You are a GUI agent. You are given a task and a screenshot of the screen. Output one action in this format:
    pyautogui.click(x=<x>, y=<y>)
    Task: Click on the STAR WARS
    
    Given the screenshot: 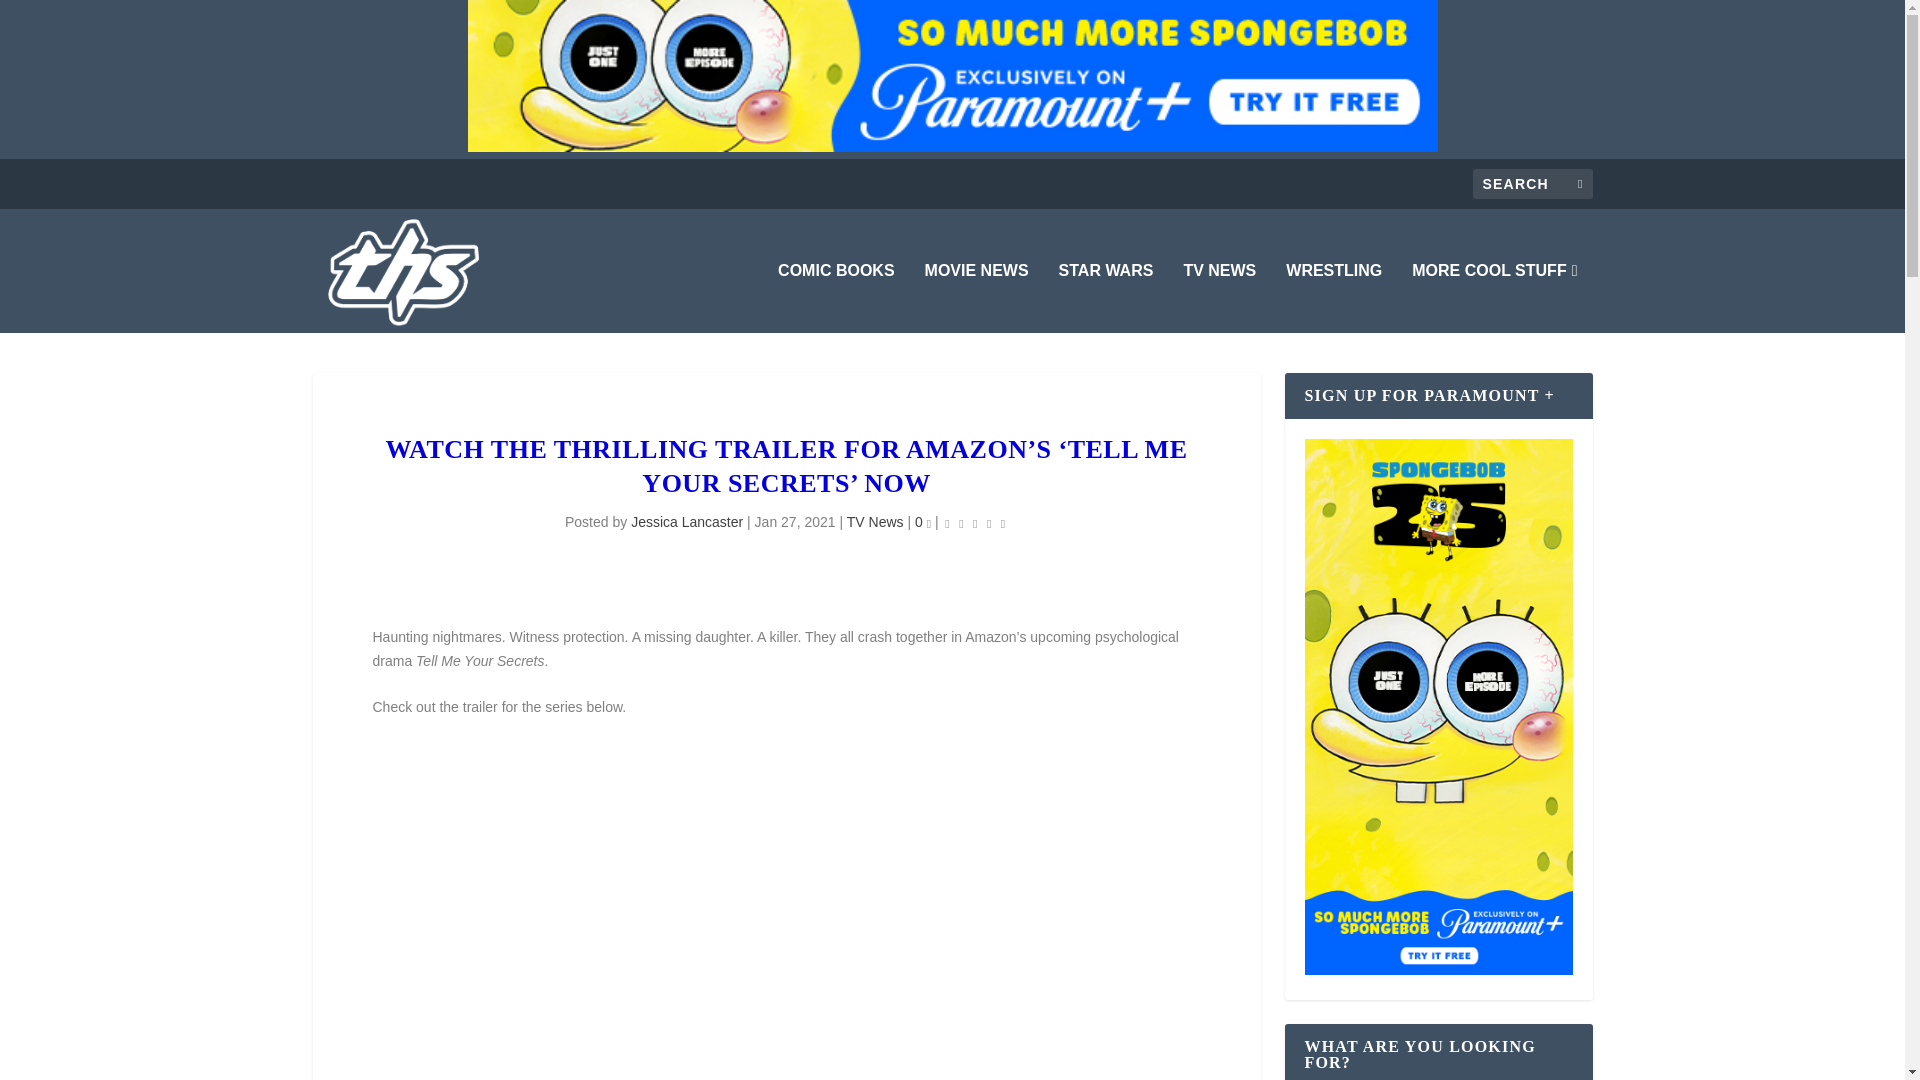 What is the action you would take?
    pyautogui.click(x=1106, y=298)
    